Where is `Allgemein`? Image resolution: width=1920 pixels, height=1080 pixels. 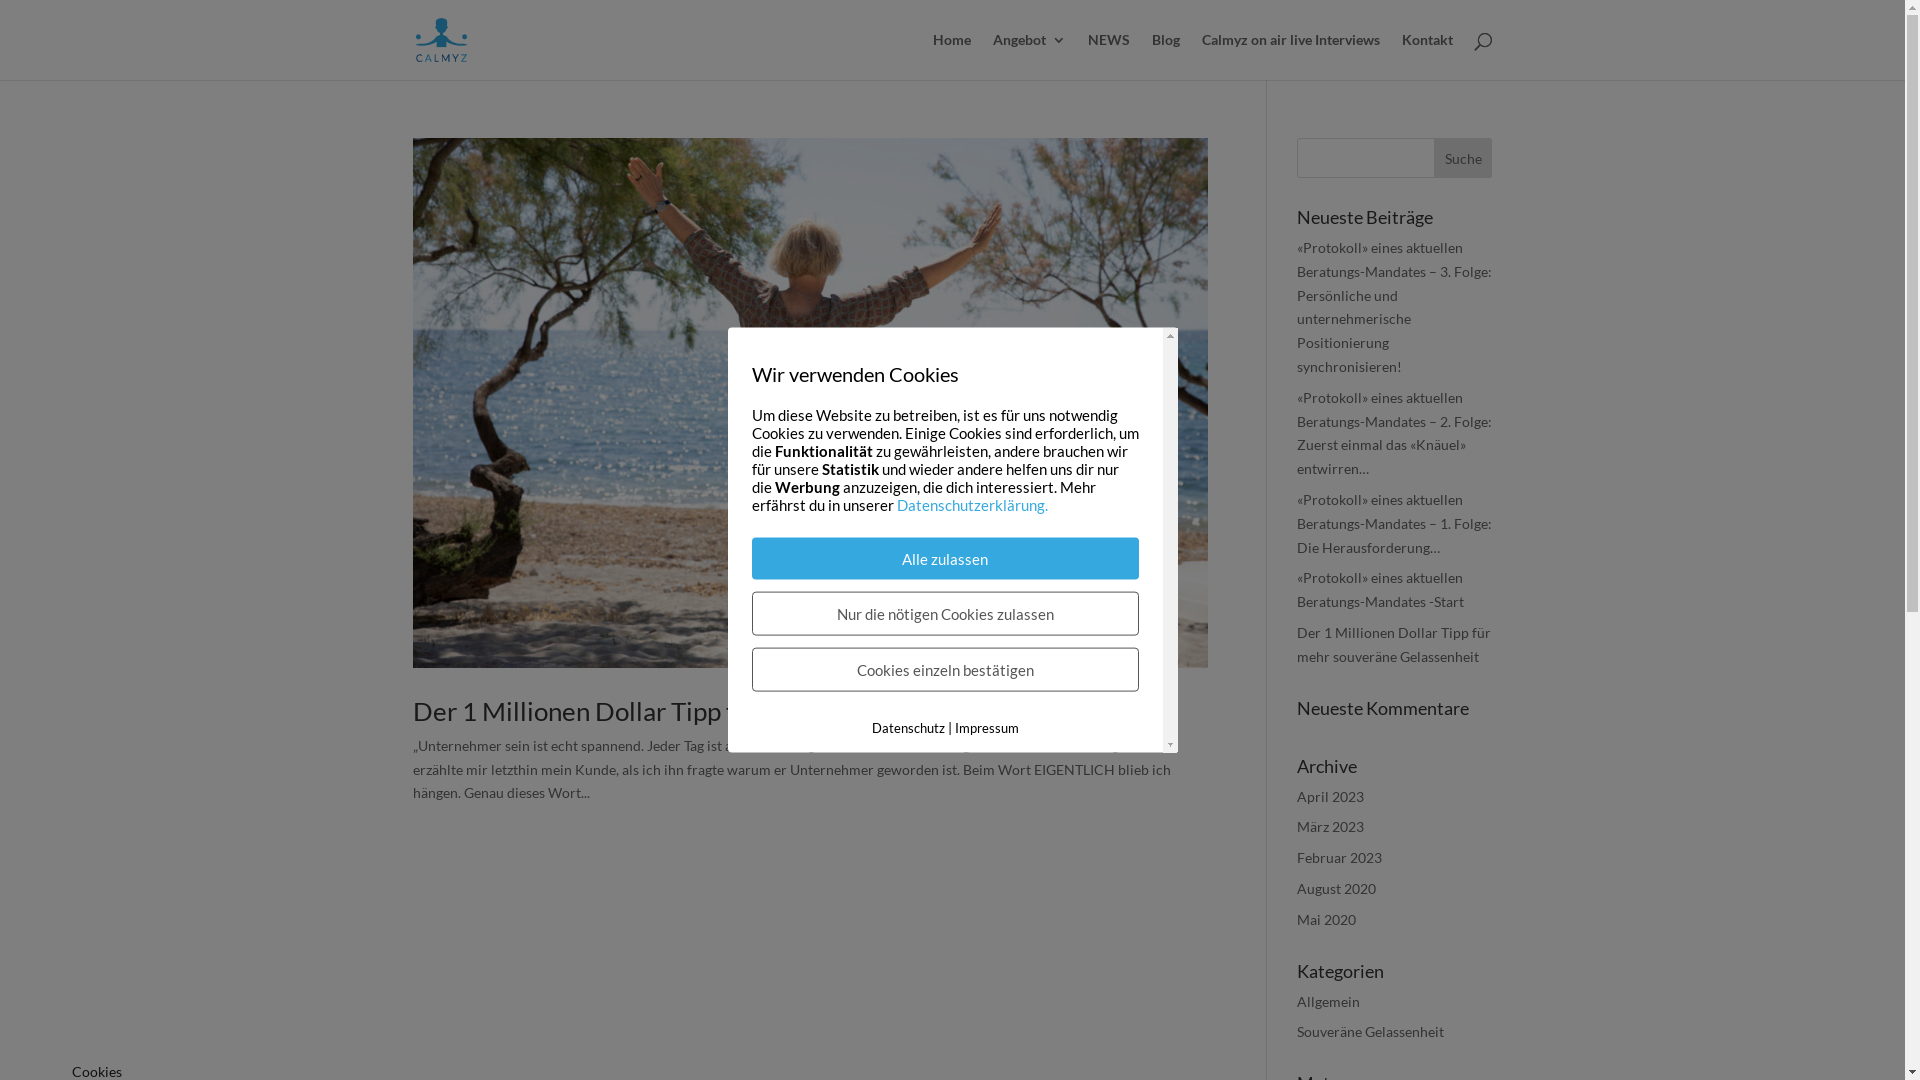
Allgemein is located at coordinates (1328, 1002).